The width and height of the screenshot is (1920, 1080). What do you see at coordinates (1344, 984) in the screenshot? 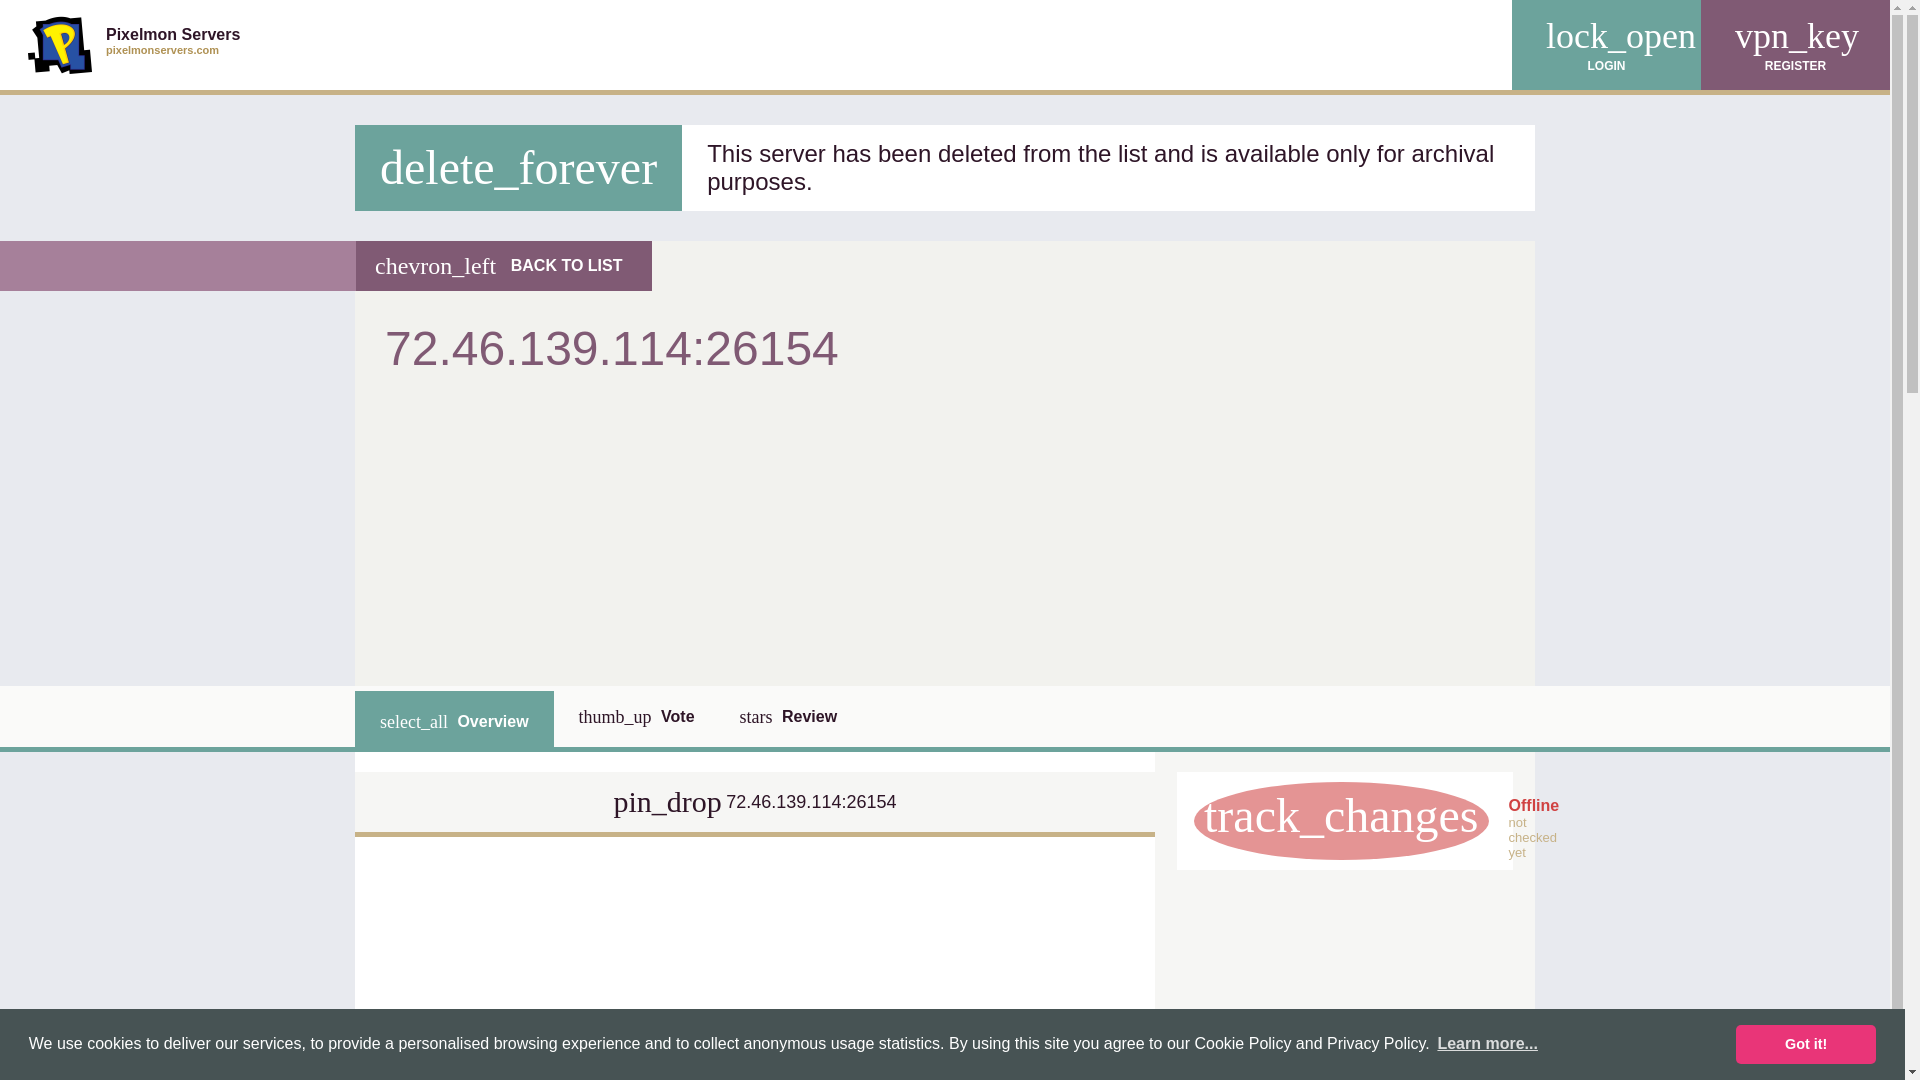
I see `Advertisement` at bounding box center [1344, 984].